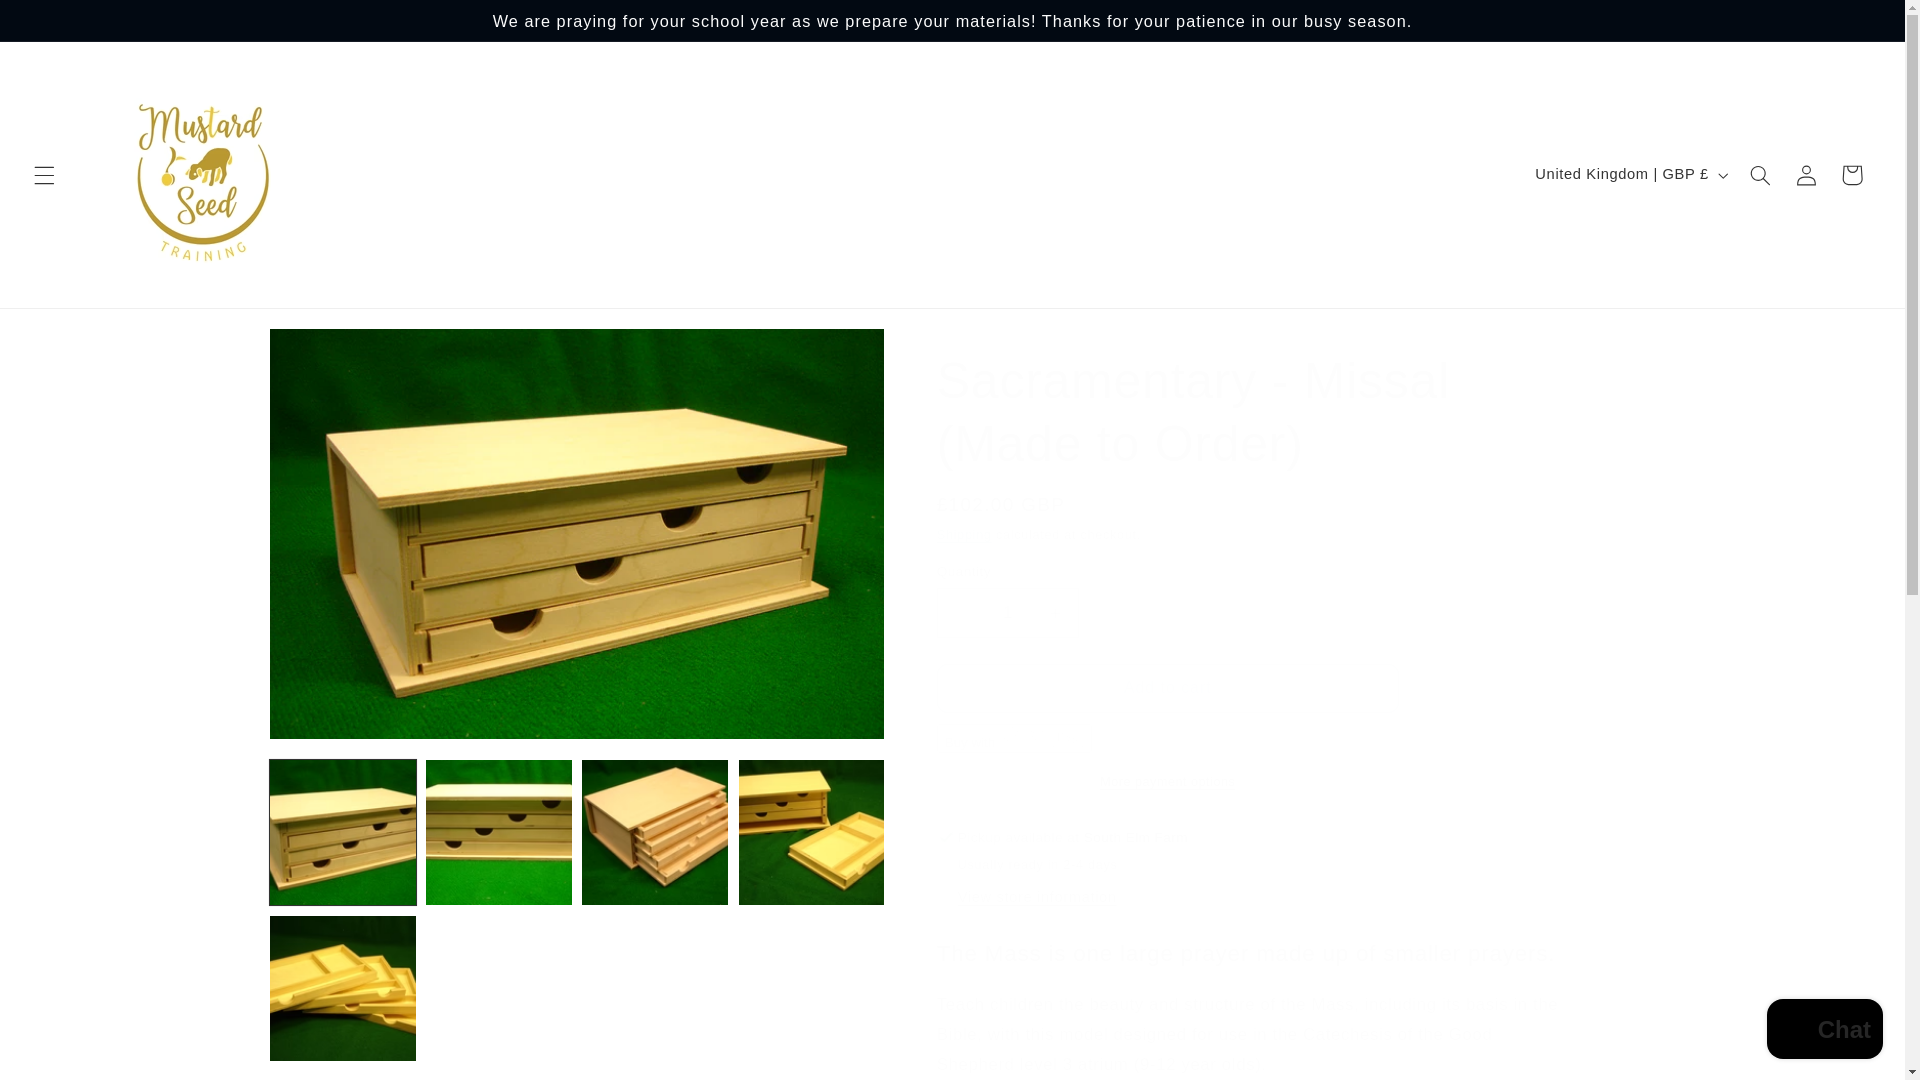 This screenshot has height=1080, width=1920. Describe the element at coordinates (1008, 612) in the screenshot. I see `1` at that location.